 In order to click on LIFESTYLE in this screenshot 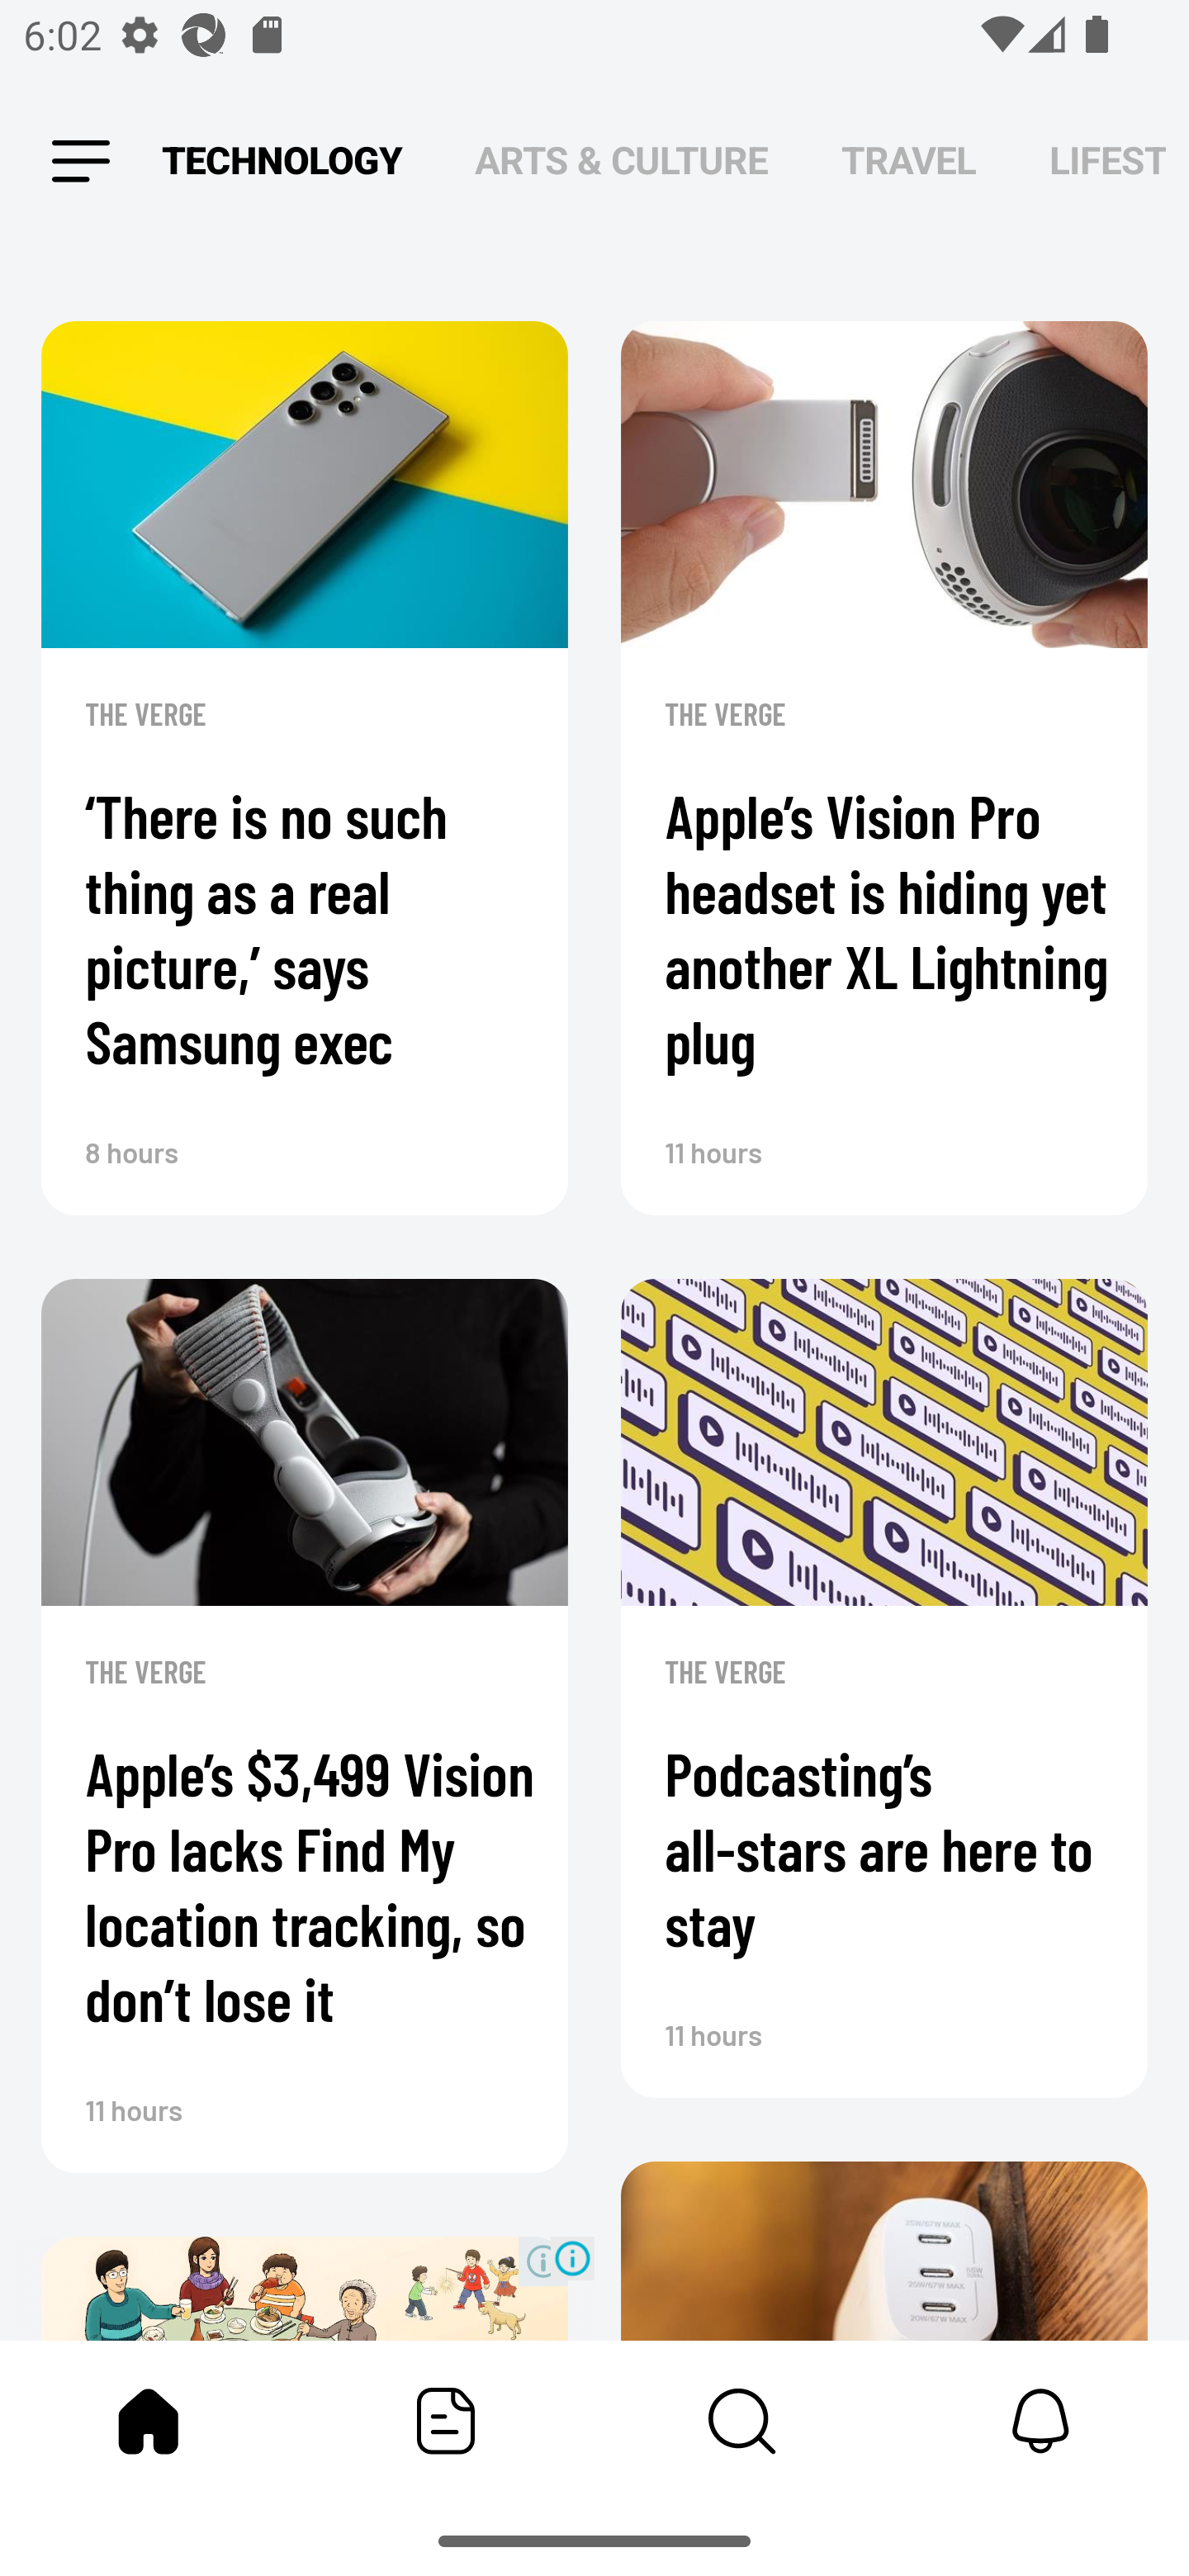, I will do `click(1108, 160)`.